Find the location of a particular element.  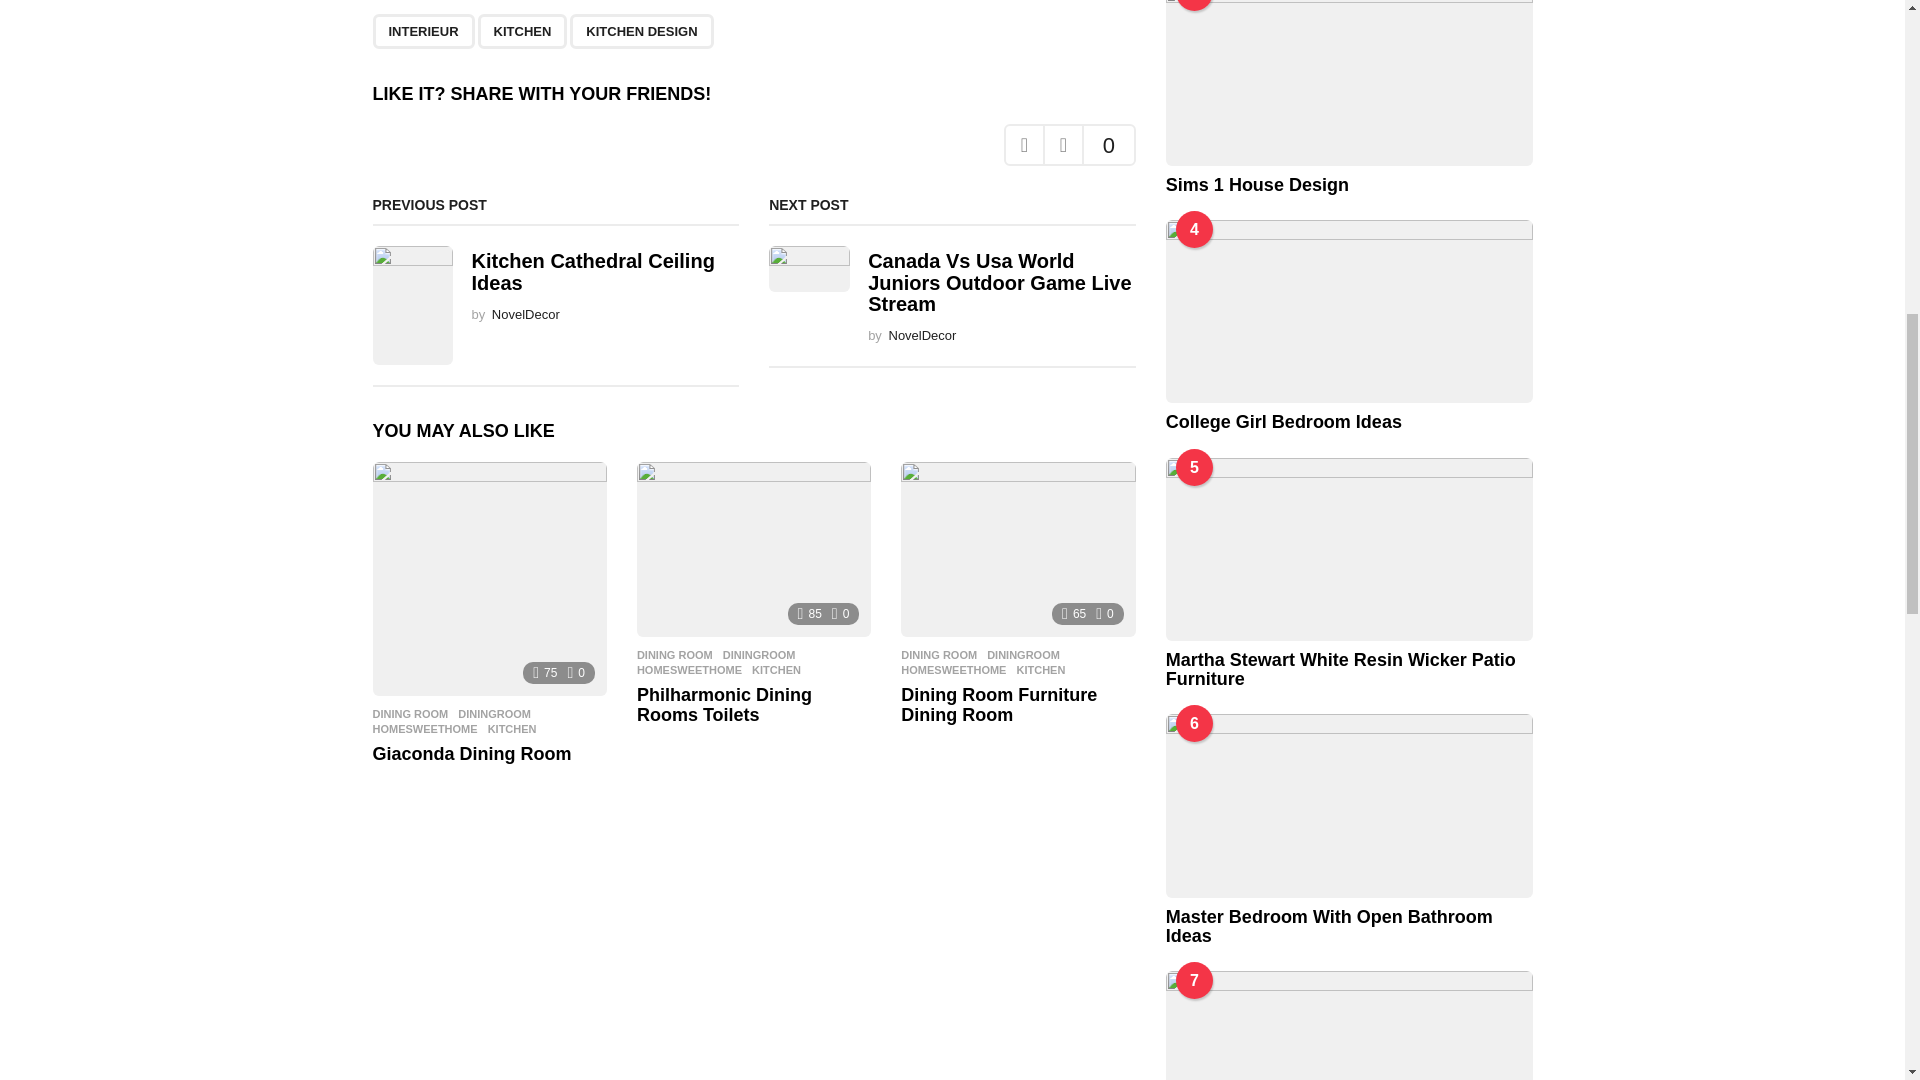

Dining Room Furniture Dining Room is located at coordinates (1017, 550).